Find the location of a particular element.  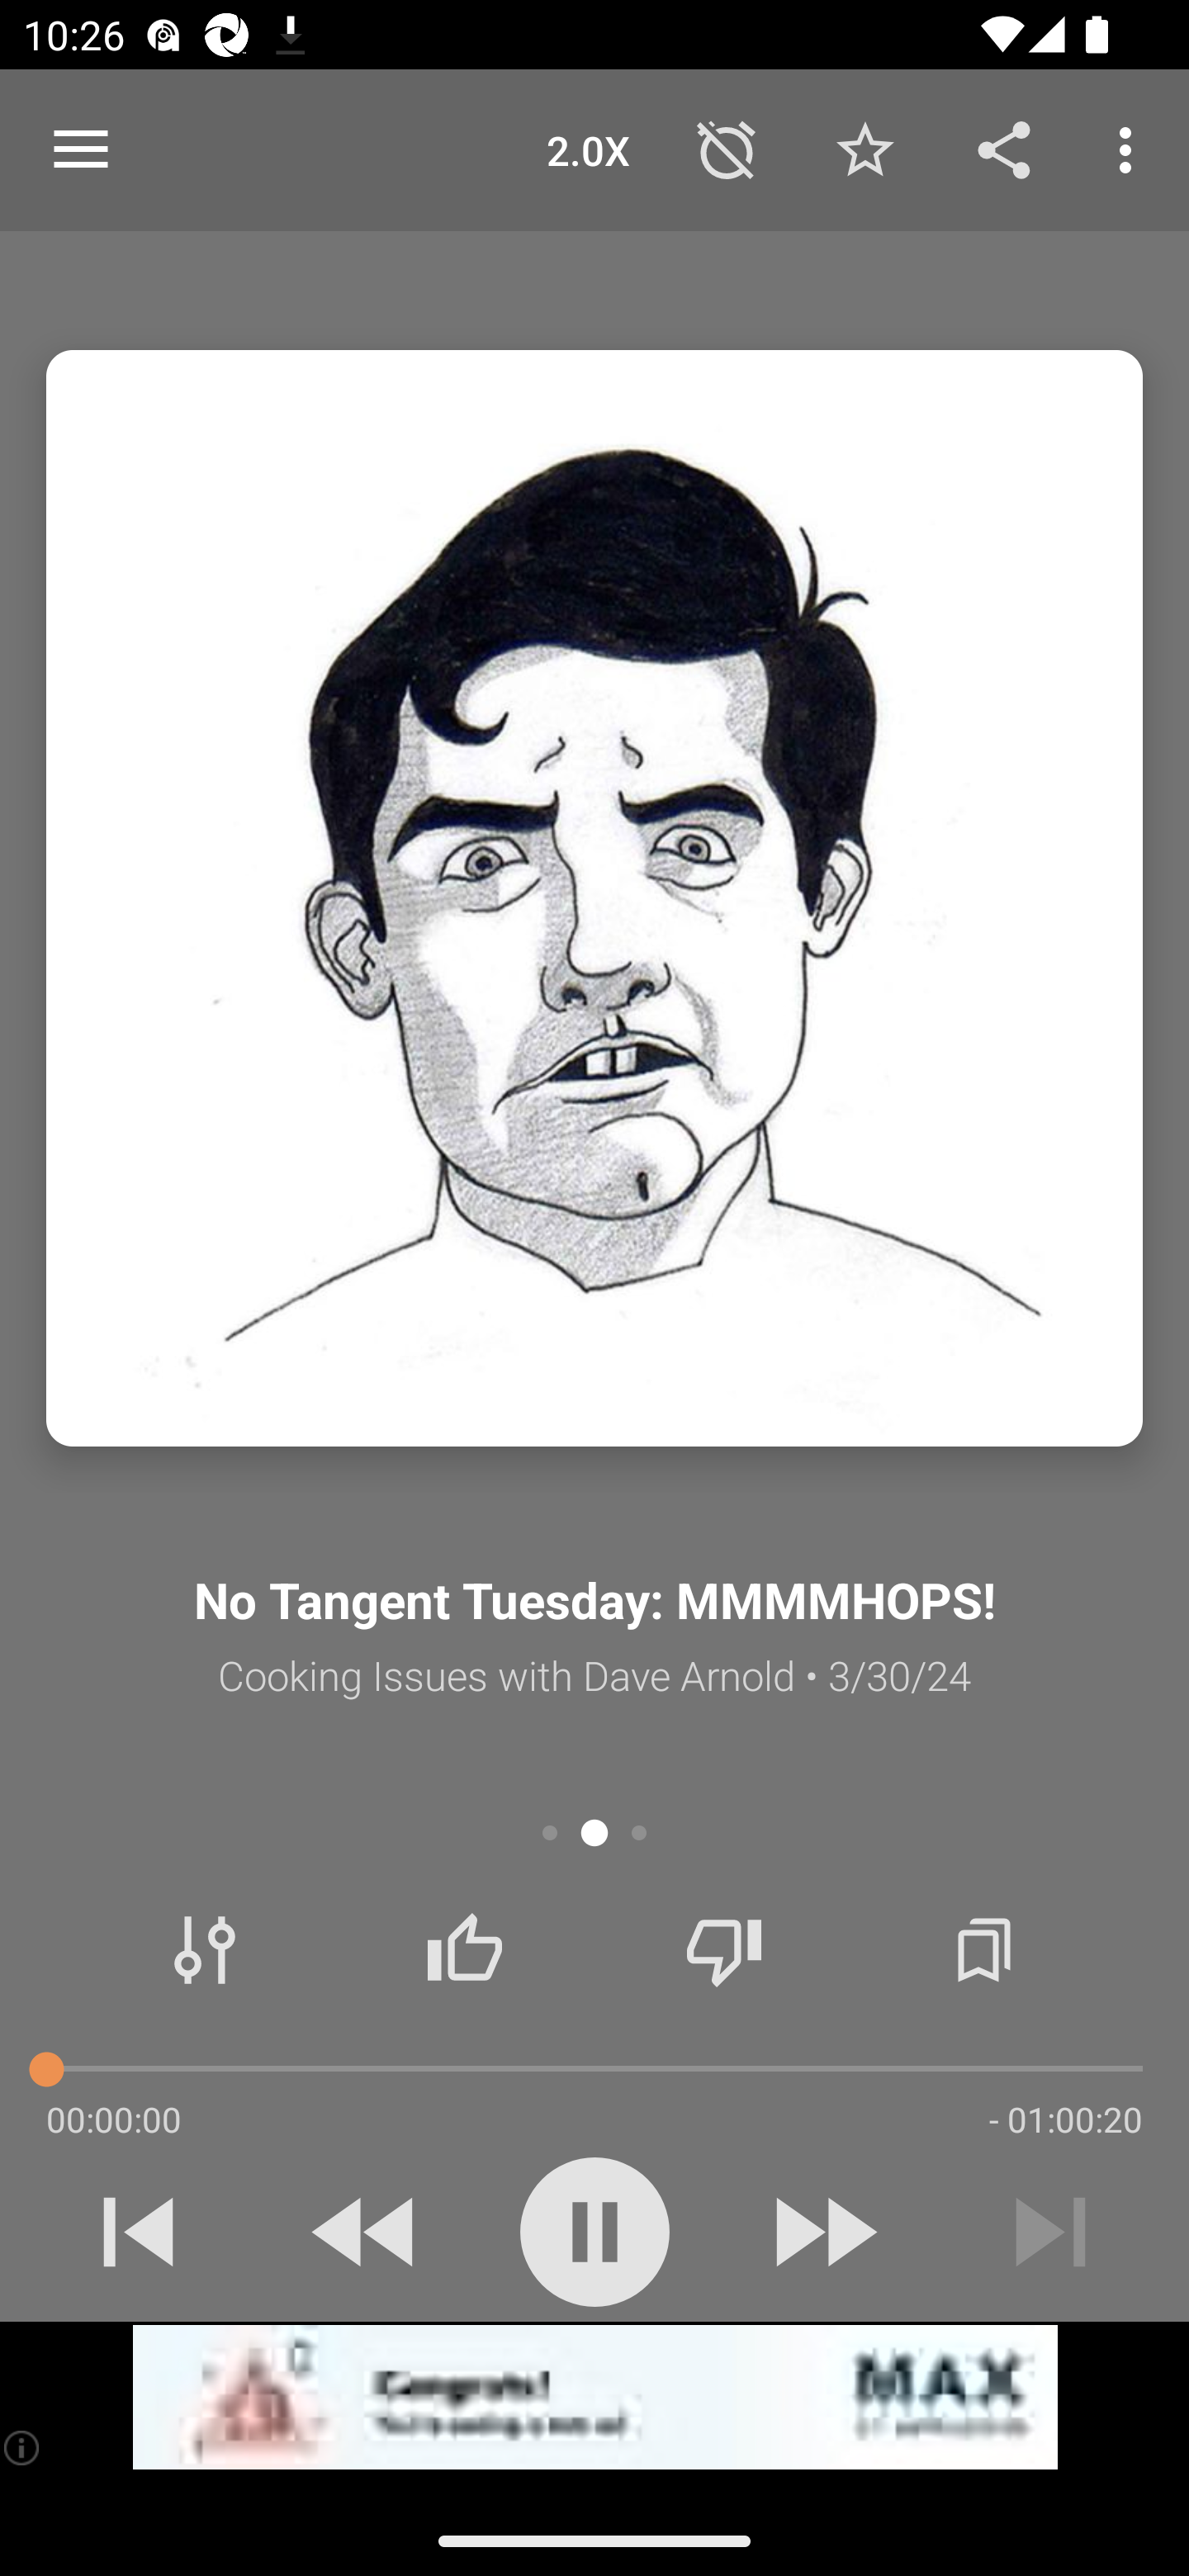

Next track is located at coordinates (1050, 2232).